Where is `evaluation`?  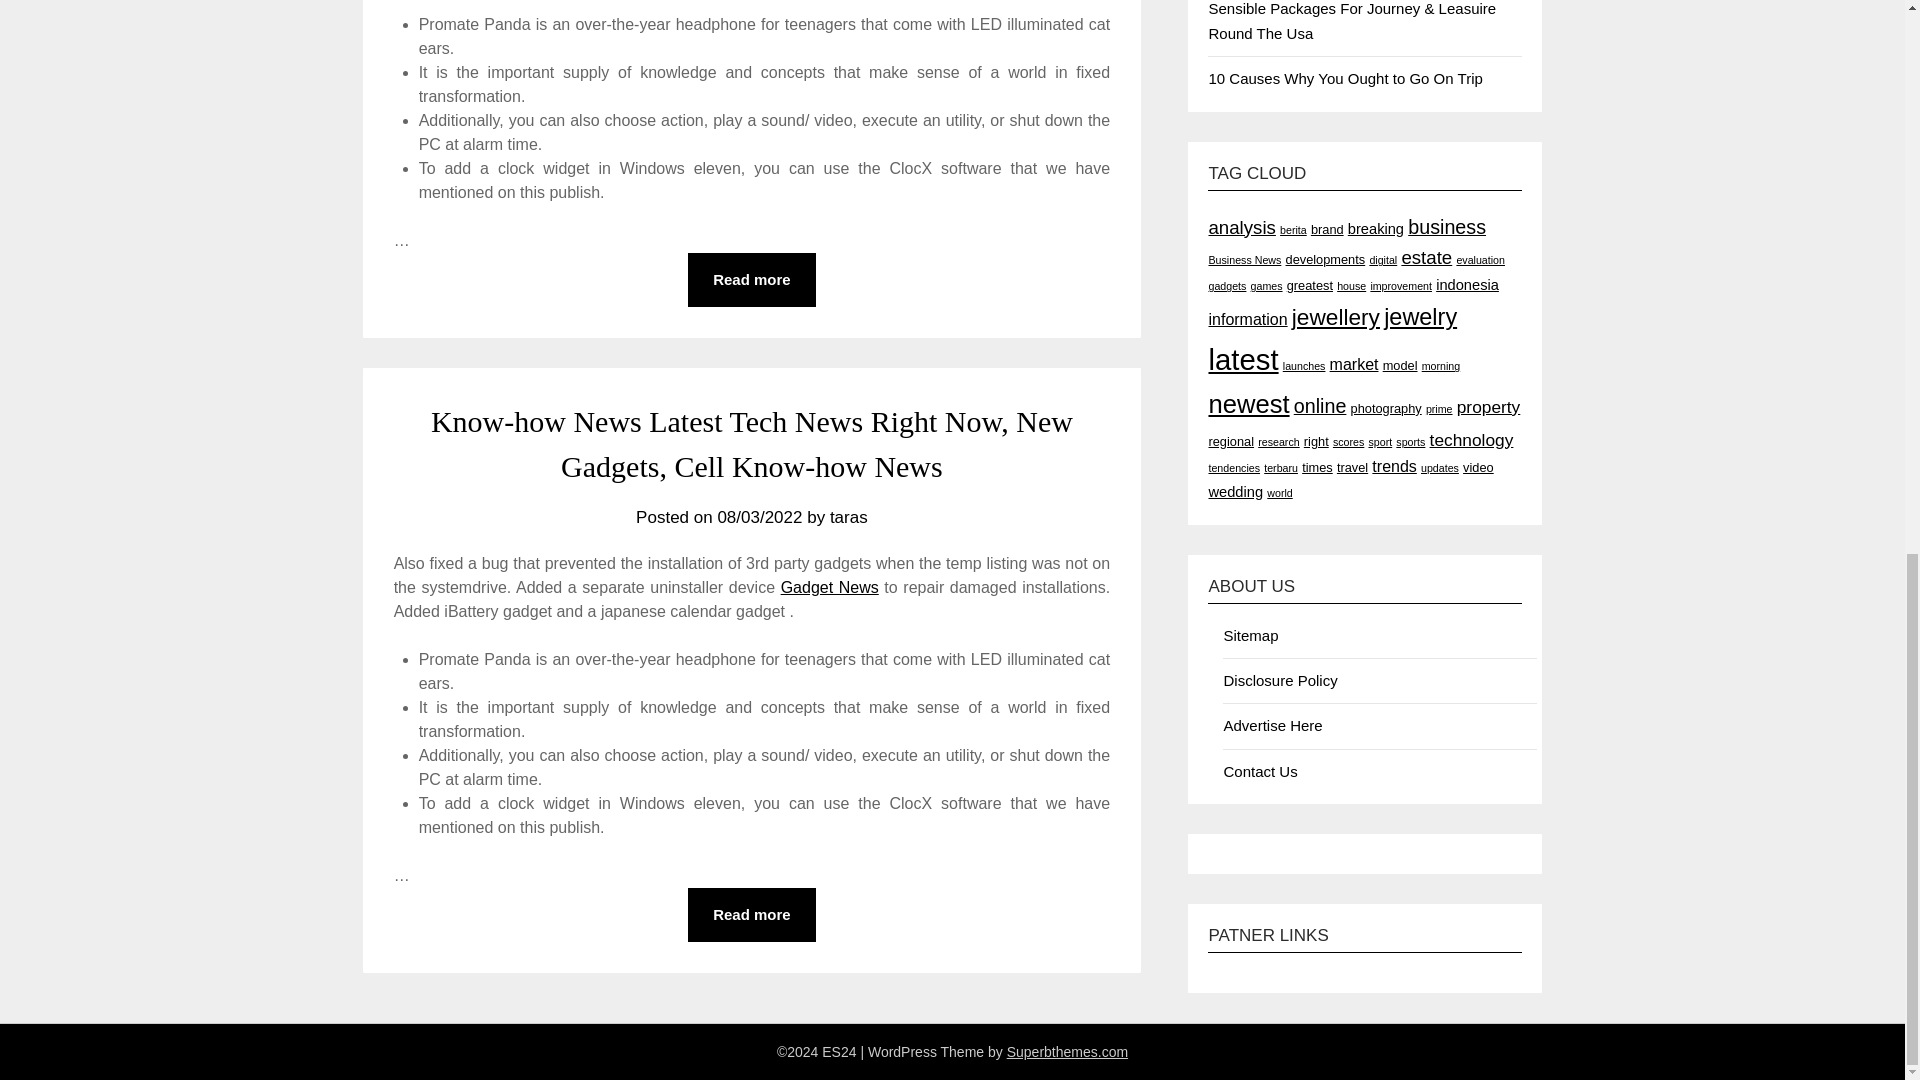
evaluation is located at coordinates (1480, 259).